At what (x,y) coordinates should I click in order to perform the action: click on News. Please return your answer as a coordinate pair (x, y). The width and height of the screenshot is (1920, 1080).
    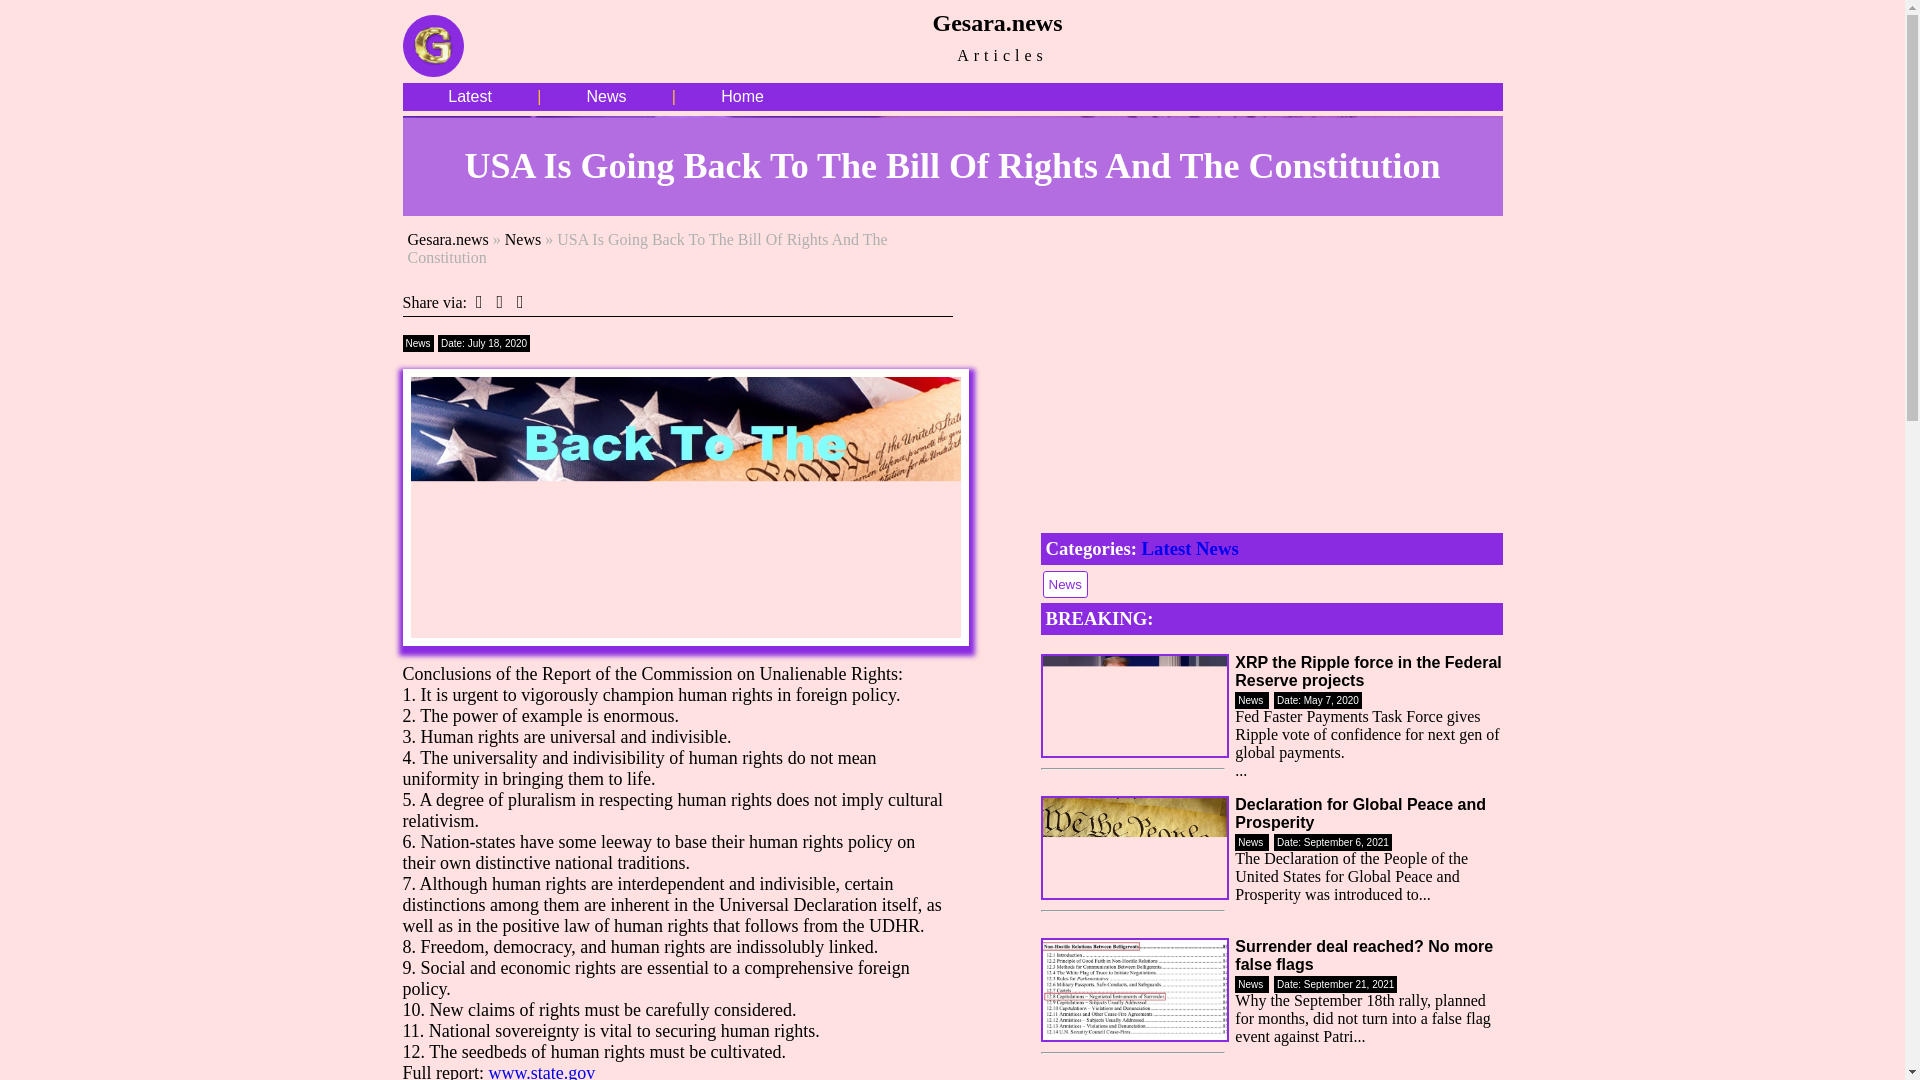
    Looking at the image, I should click on (522, 240).